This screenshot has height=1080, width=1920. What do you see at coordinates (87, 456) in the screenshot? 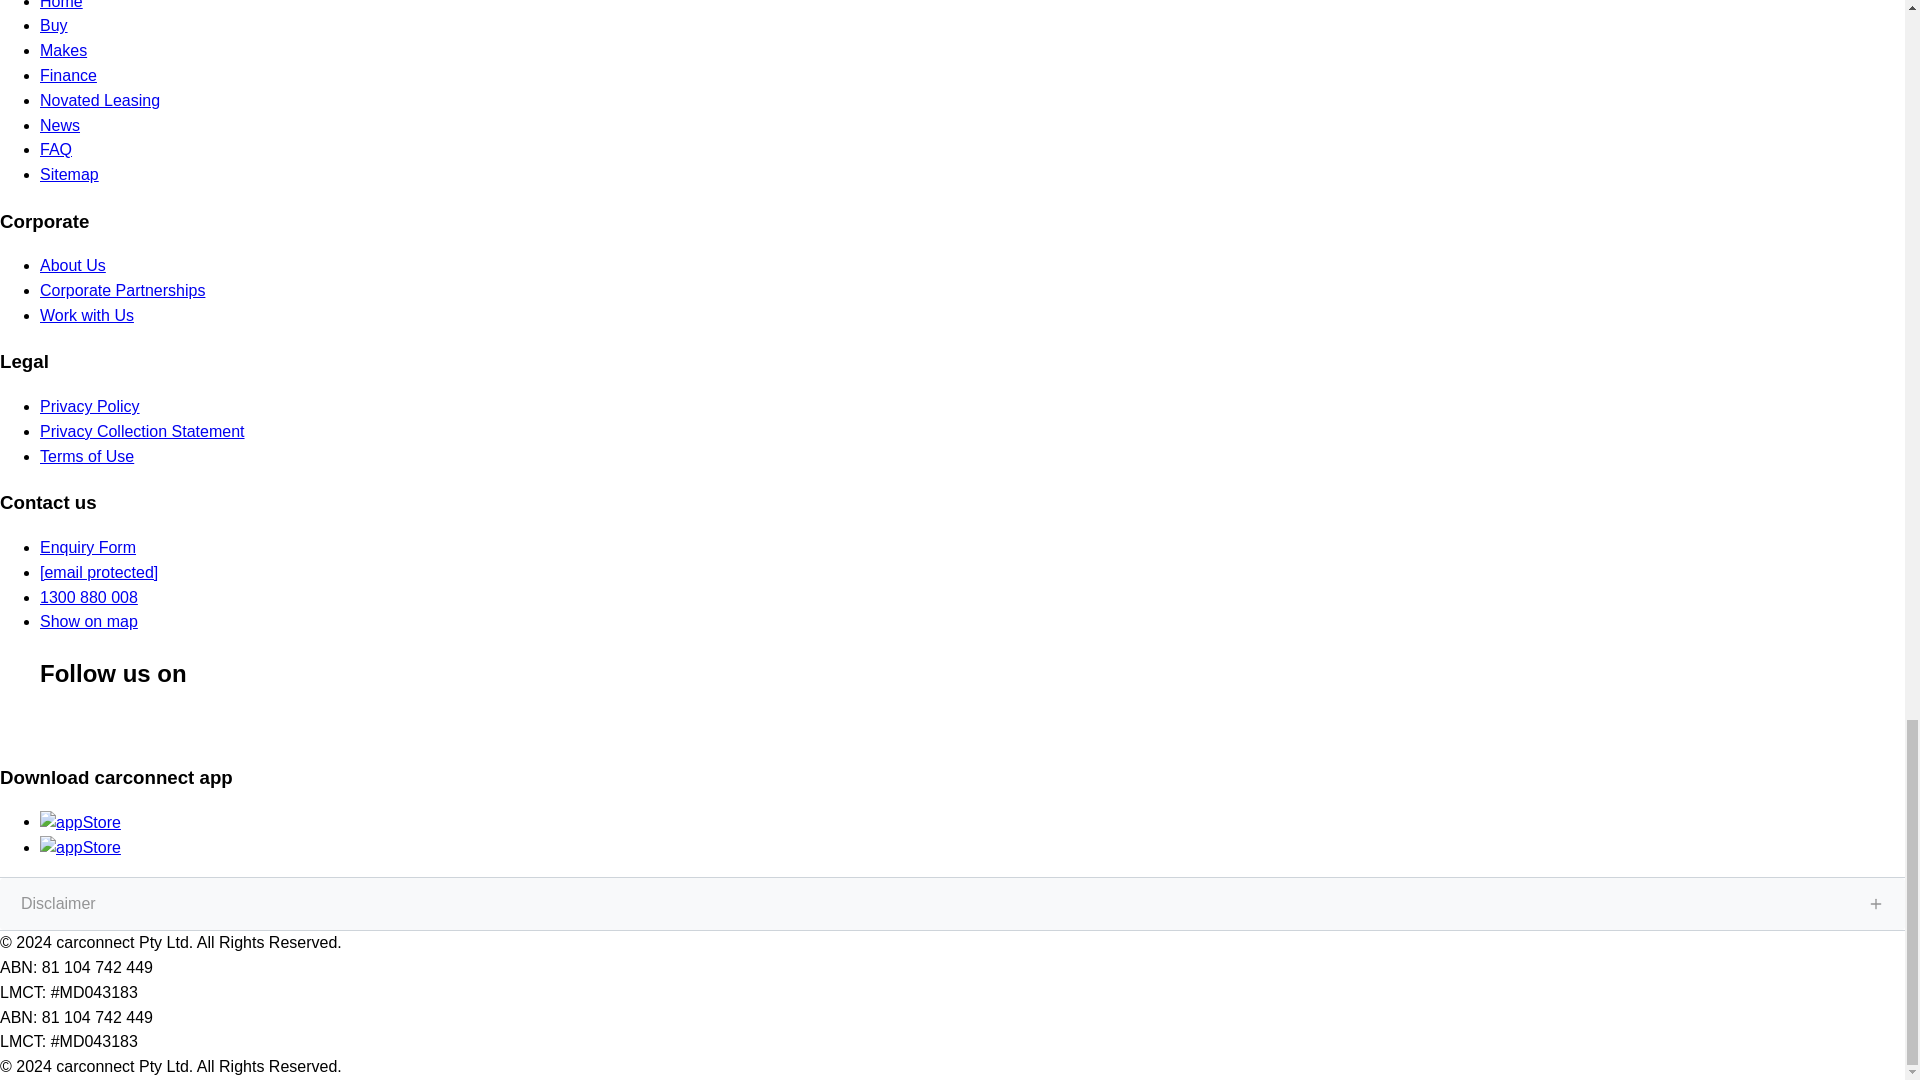
I see `Terms of Use` at bounding box center [87, 456].